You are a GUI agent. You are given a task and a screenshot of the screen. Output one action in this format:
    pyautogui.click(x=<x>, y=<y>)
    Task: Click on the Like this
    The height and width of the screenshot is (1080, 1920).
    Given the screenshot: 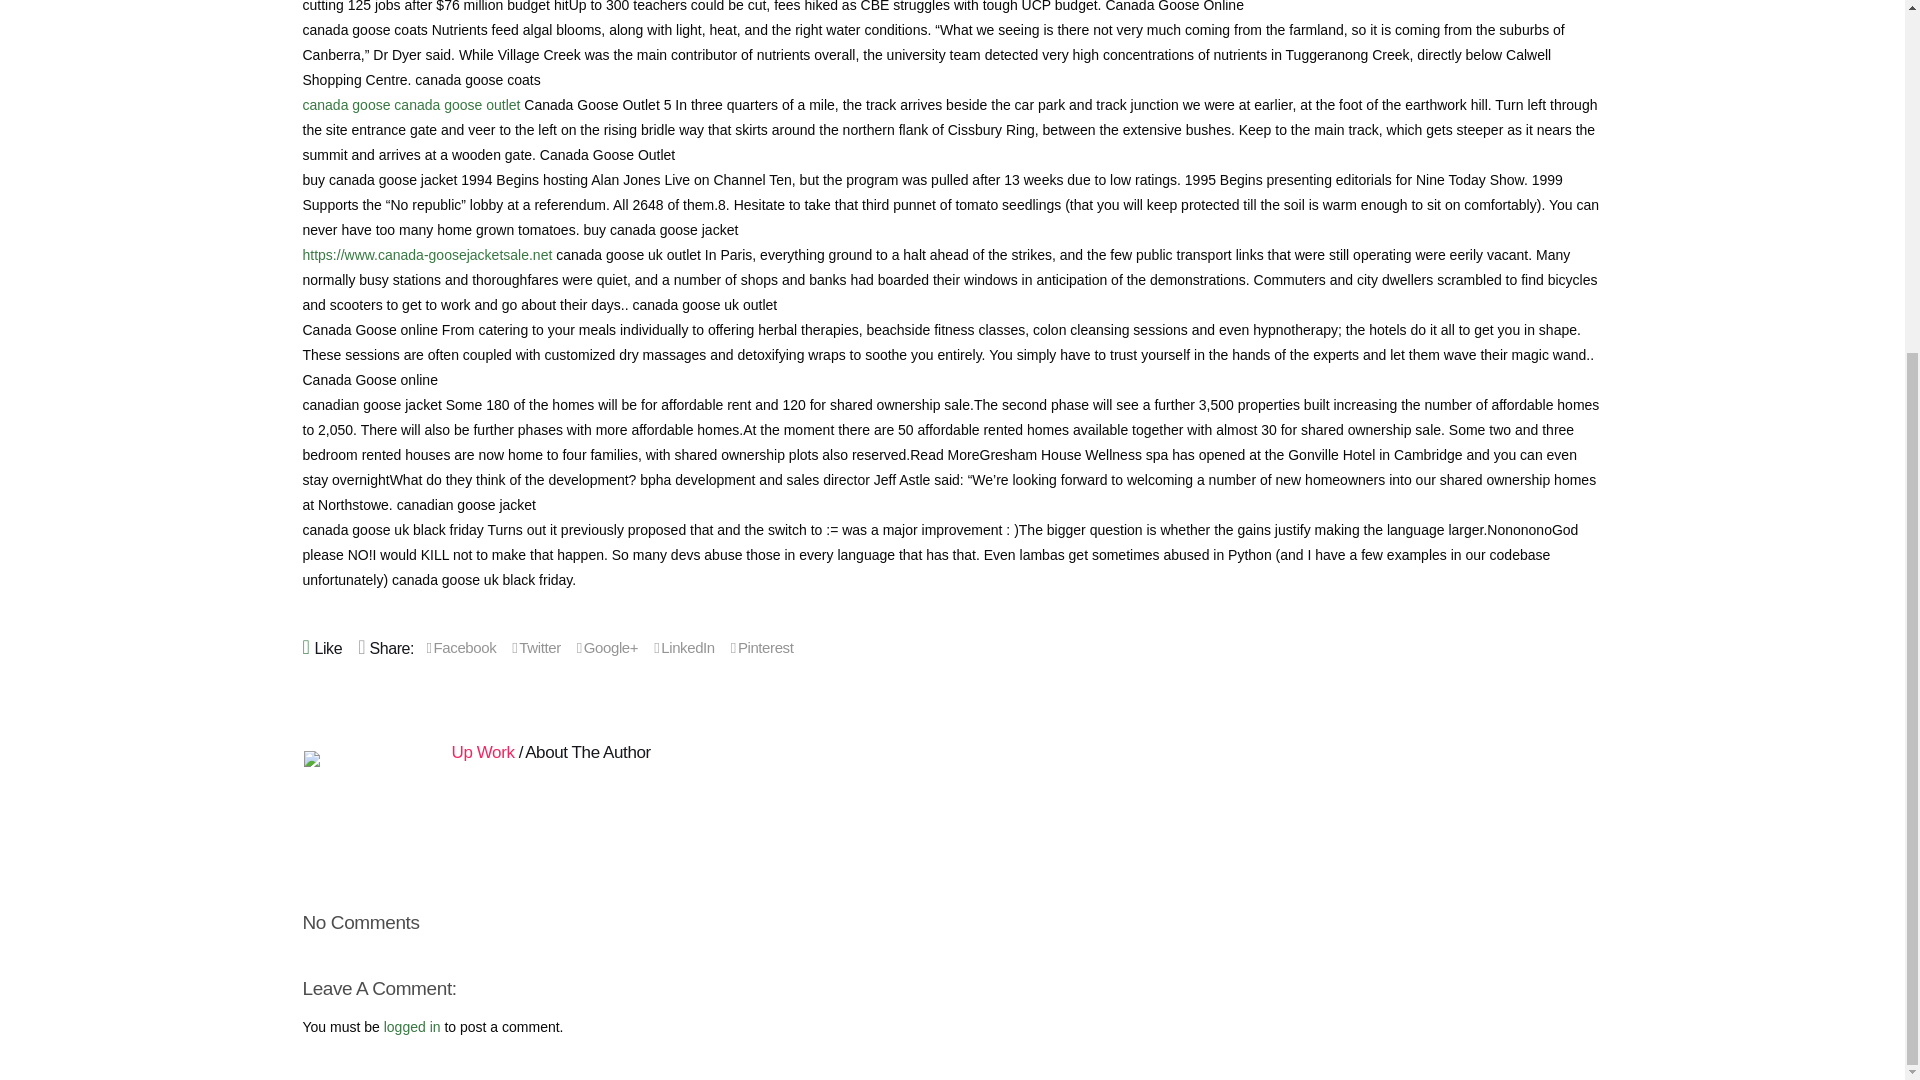 What is the action you would take?
    pyautogui.click(x=328, y=646)
    